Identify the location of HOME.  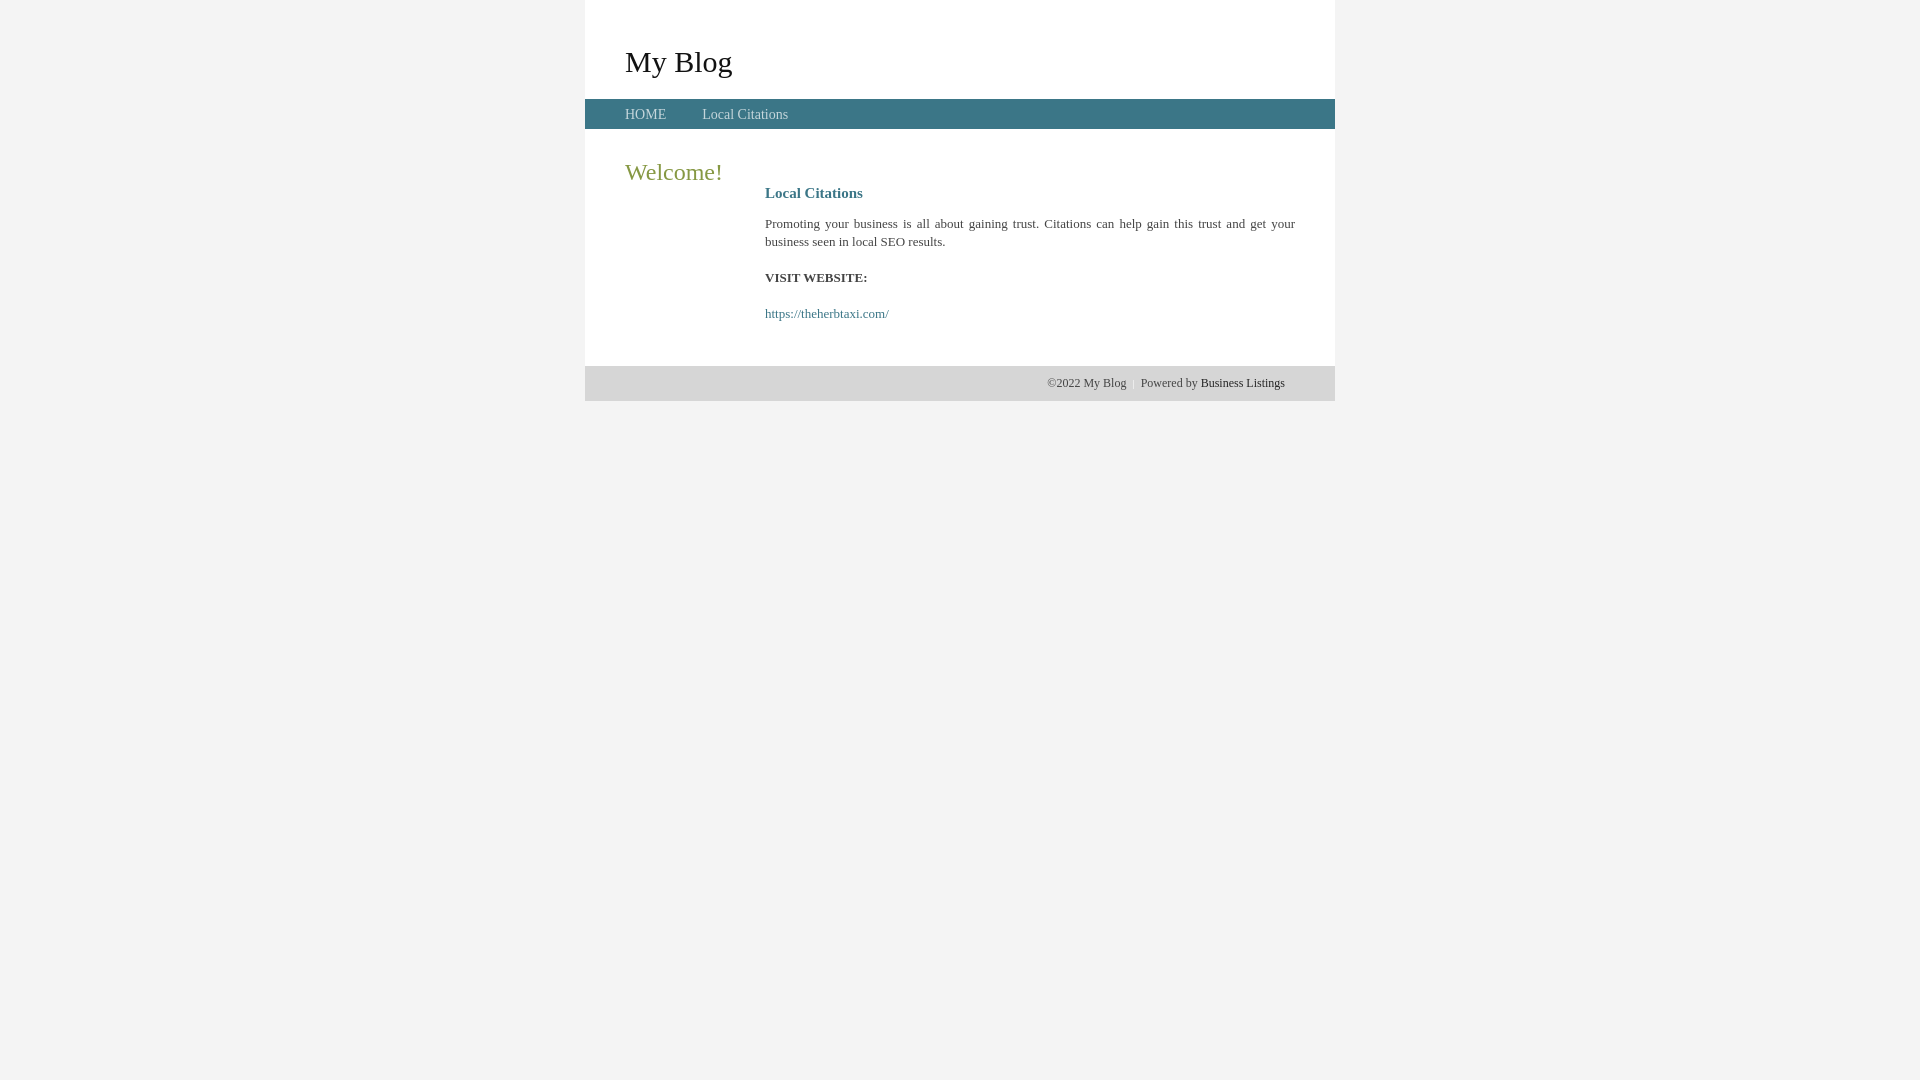
(646, 114).